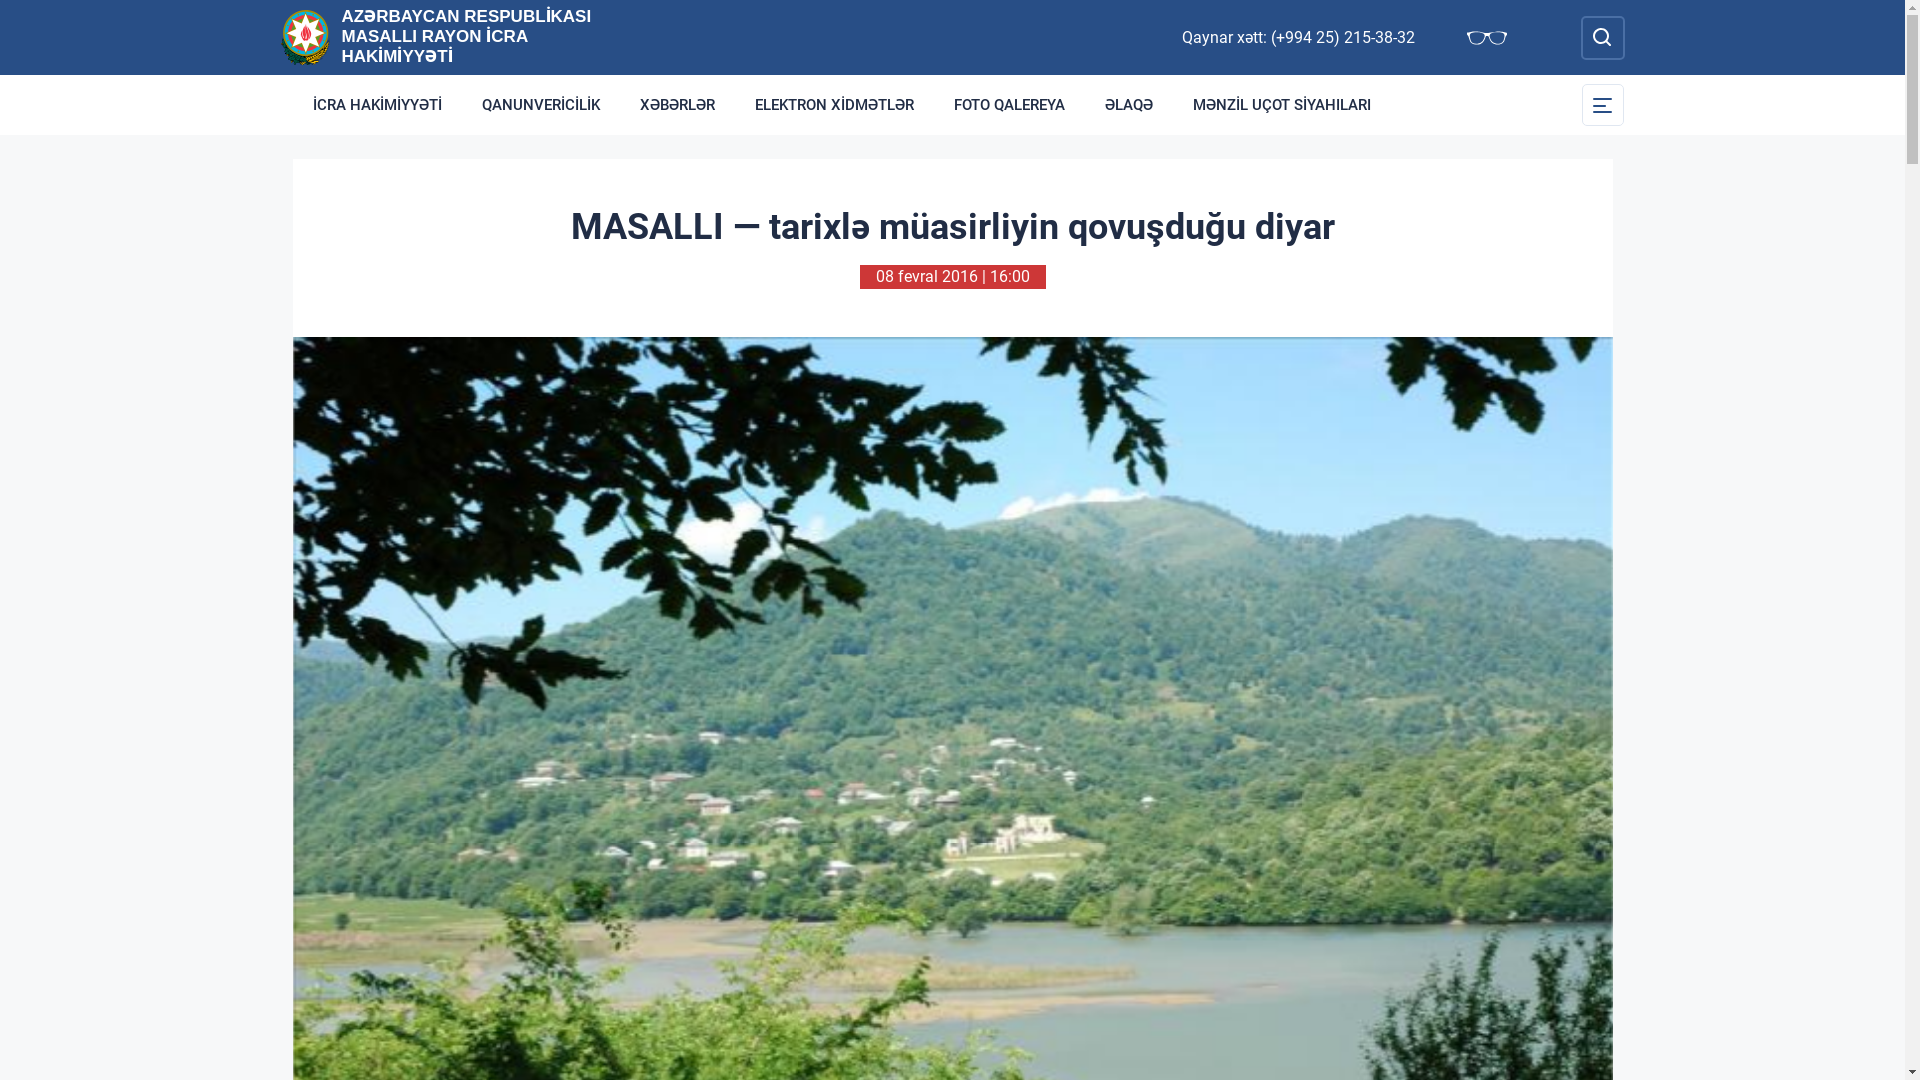 The image size is (1920, 1080). Describe the element at coordinates (1010, 105) in the screenshot. I see `FOTO QALEREYA` at that location.